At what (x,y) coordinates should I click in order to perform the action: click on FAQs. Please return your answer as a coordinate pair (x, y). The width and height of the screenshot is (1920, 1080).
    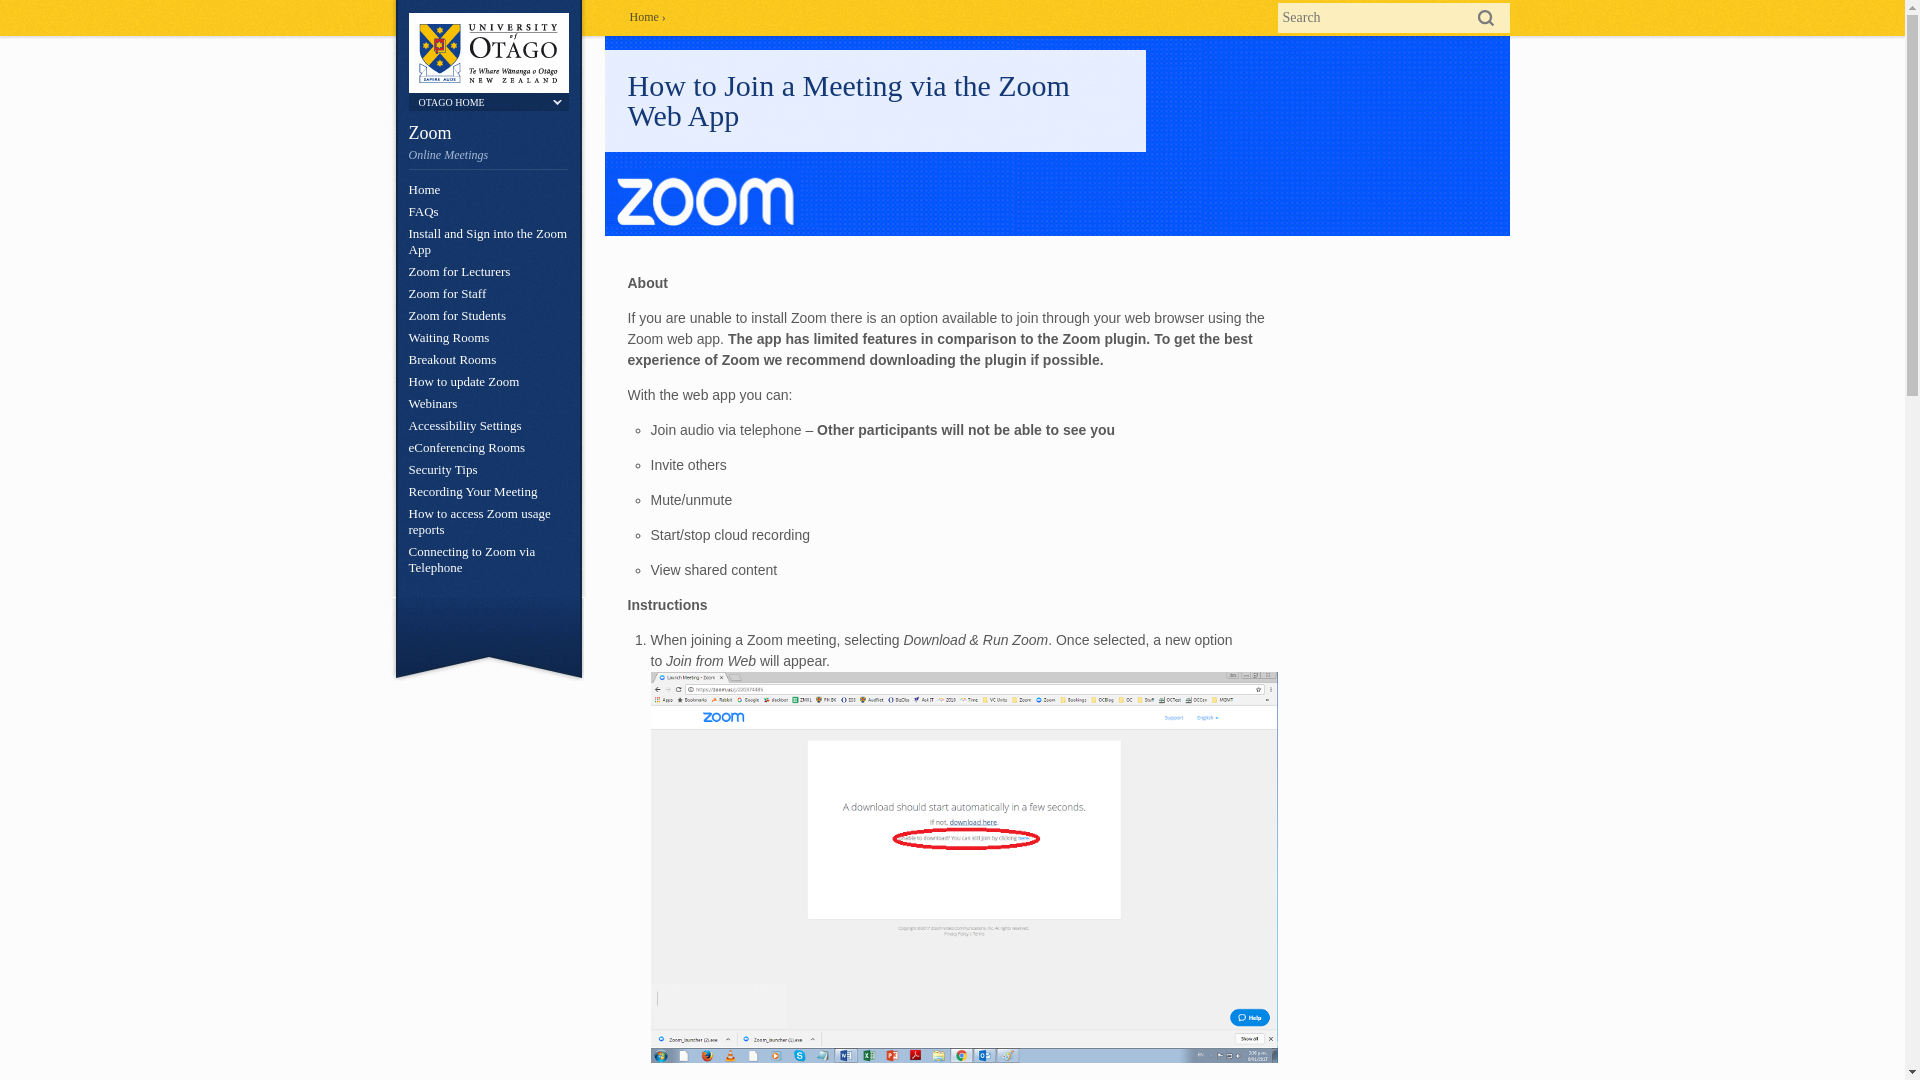
    Looking at the image, I should click on (422, 212).